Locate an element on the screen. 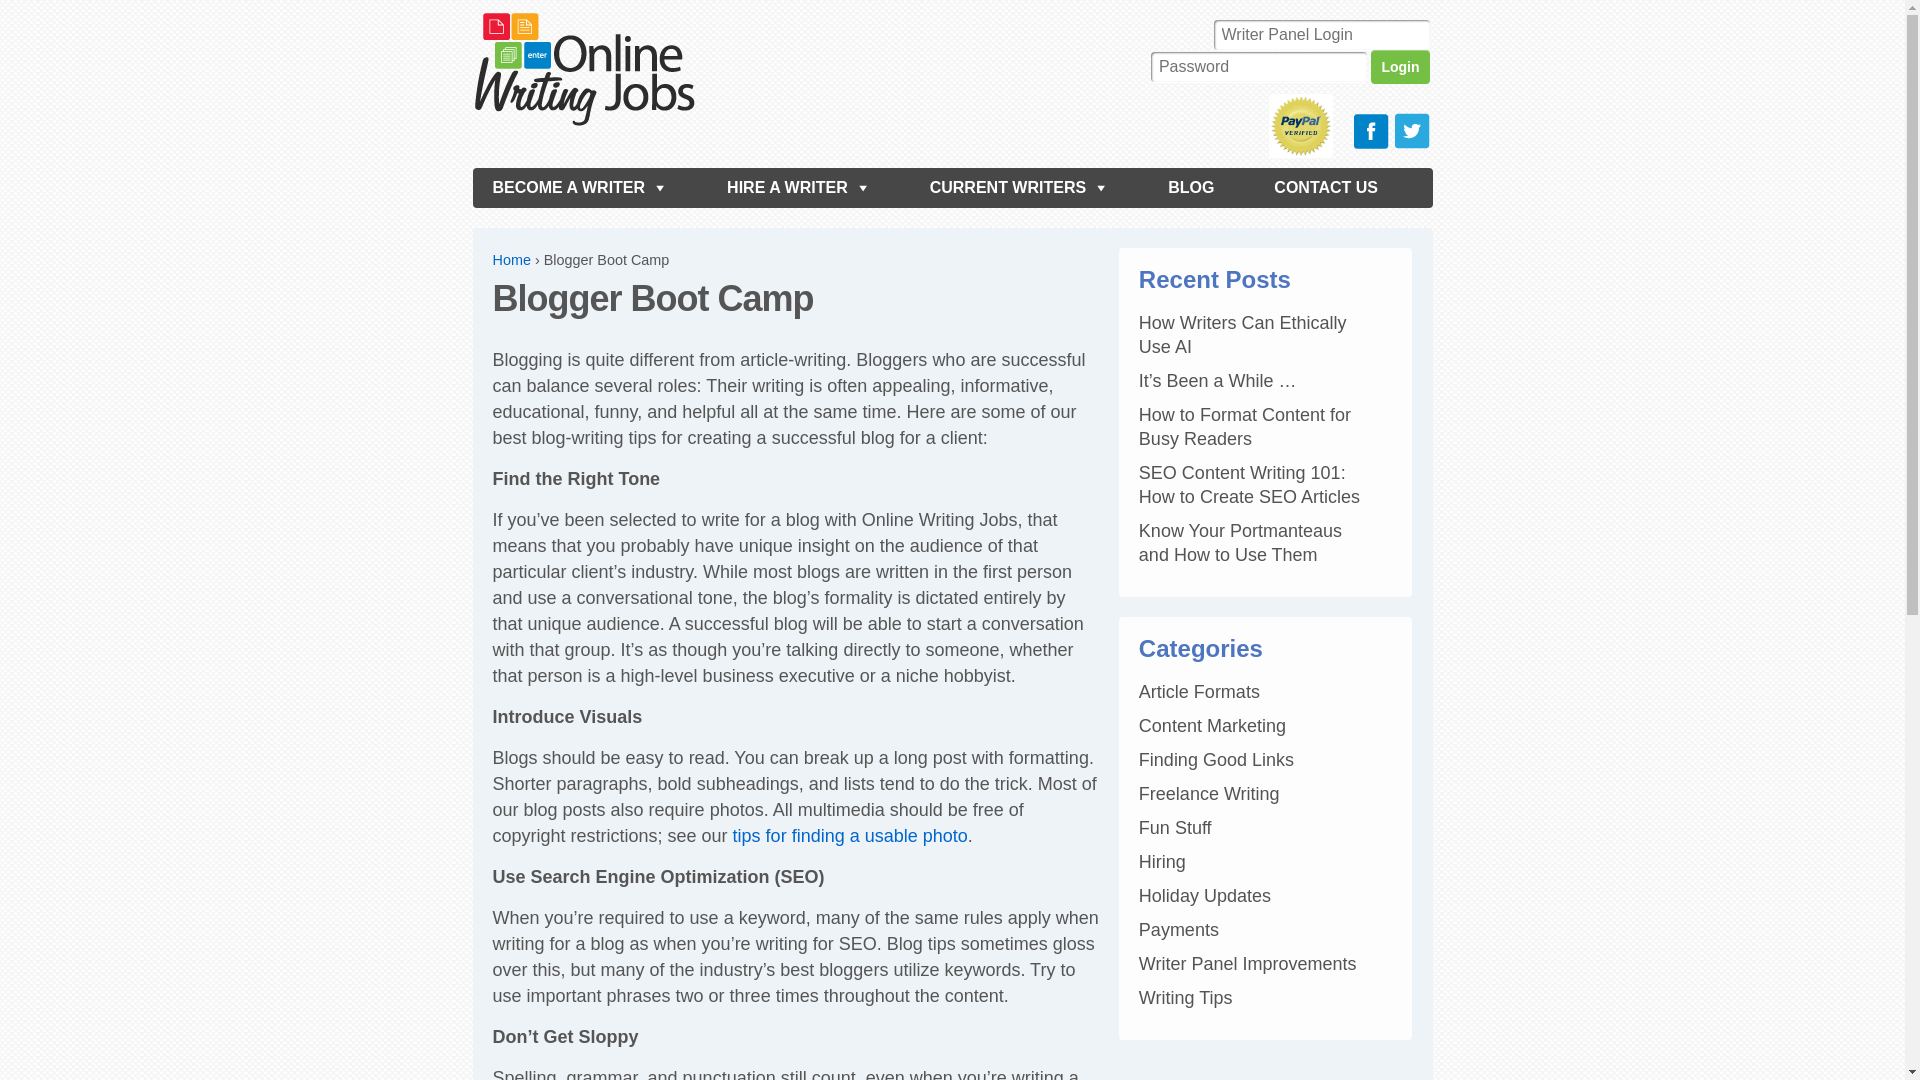  Article Formats is located at coordinates (1198, 692).